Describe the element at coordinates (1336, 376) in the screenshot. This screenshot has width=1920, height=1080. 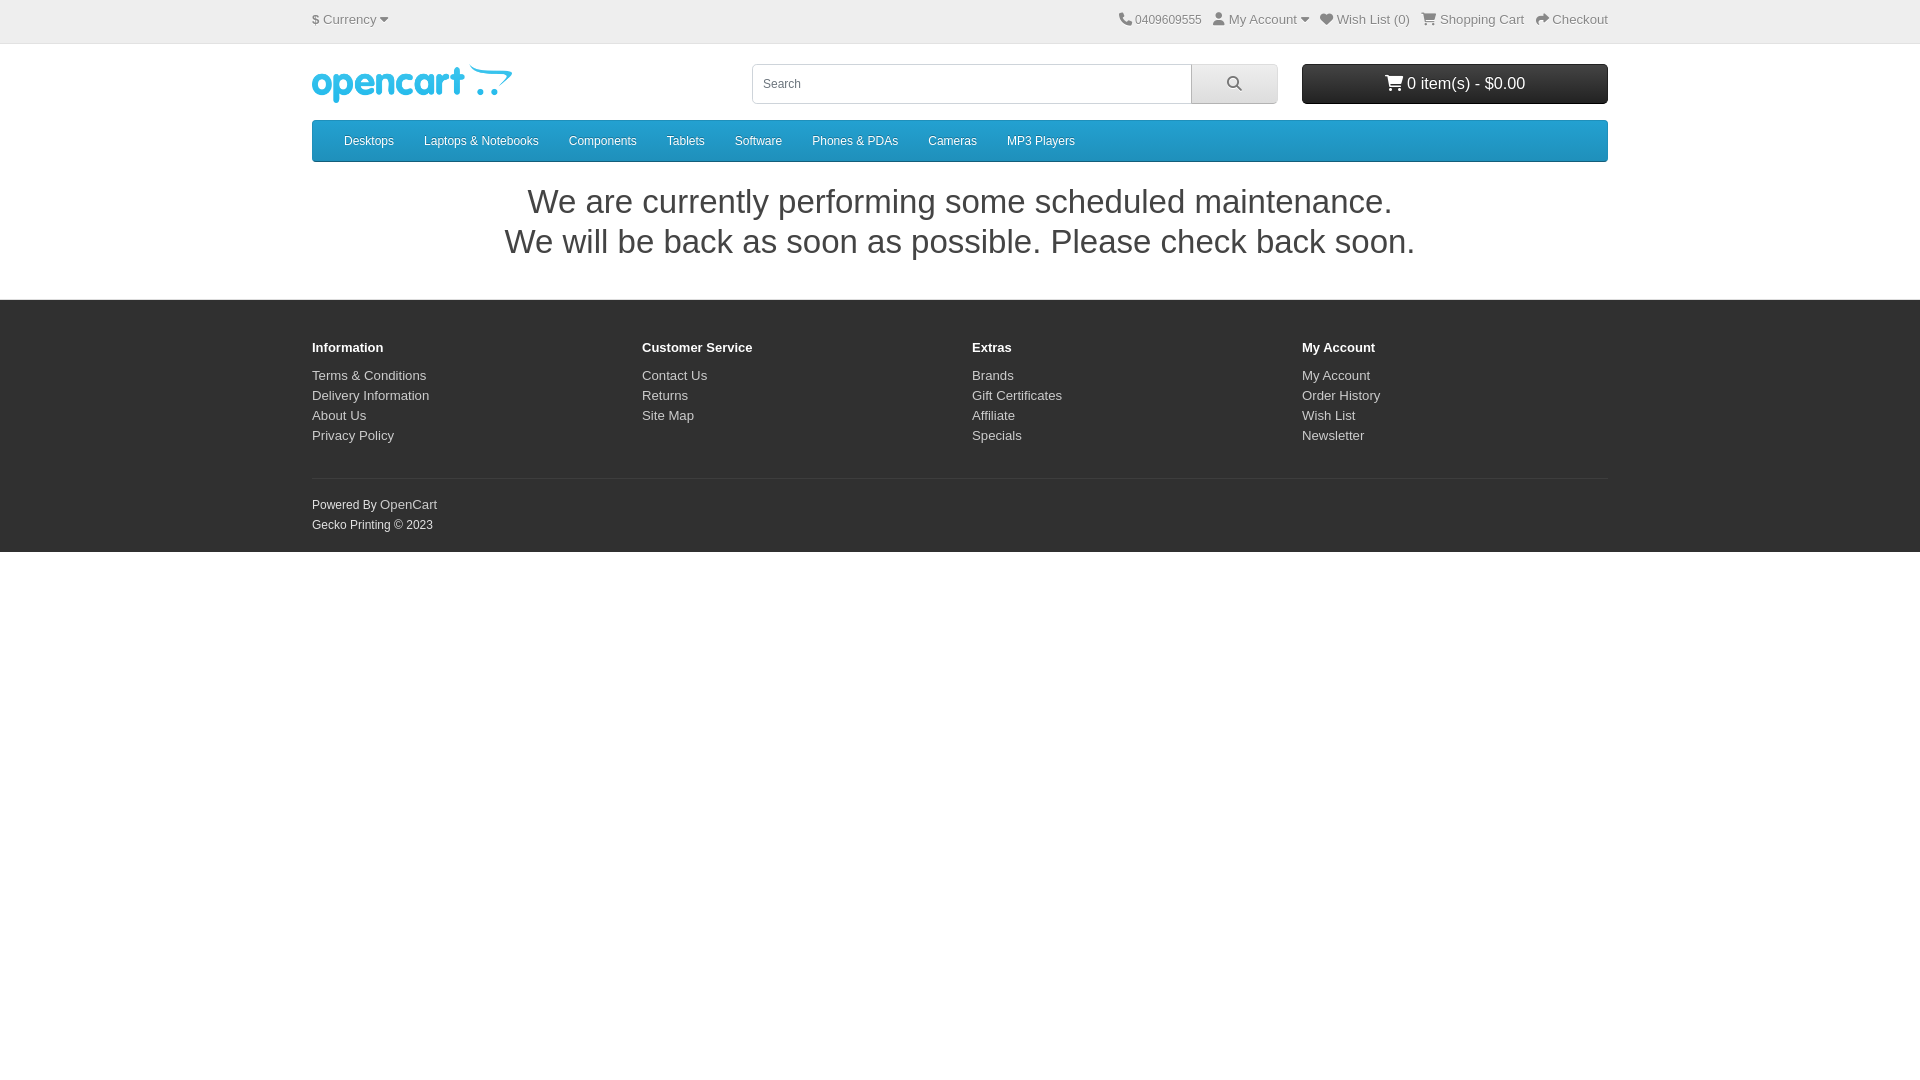
I see `My Account` at that location.